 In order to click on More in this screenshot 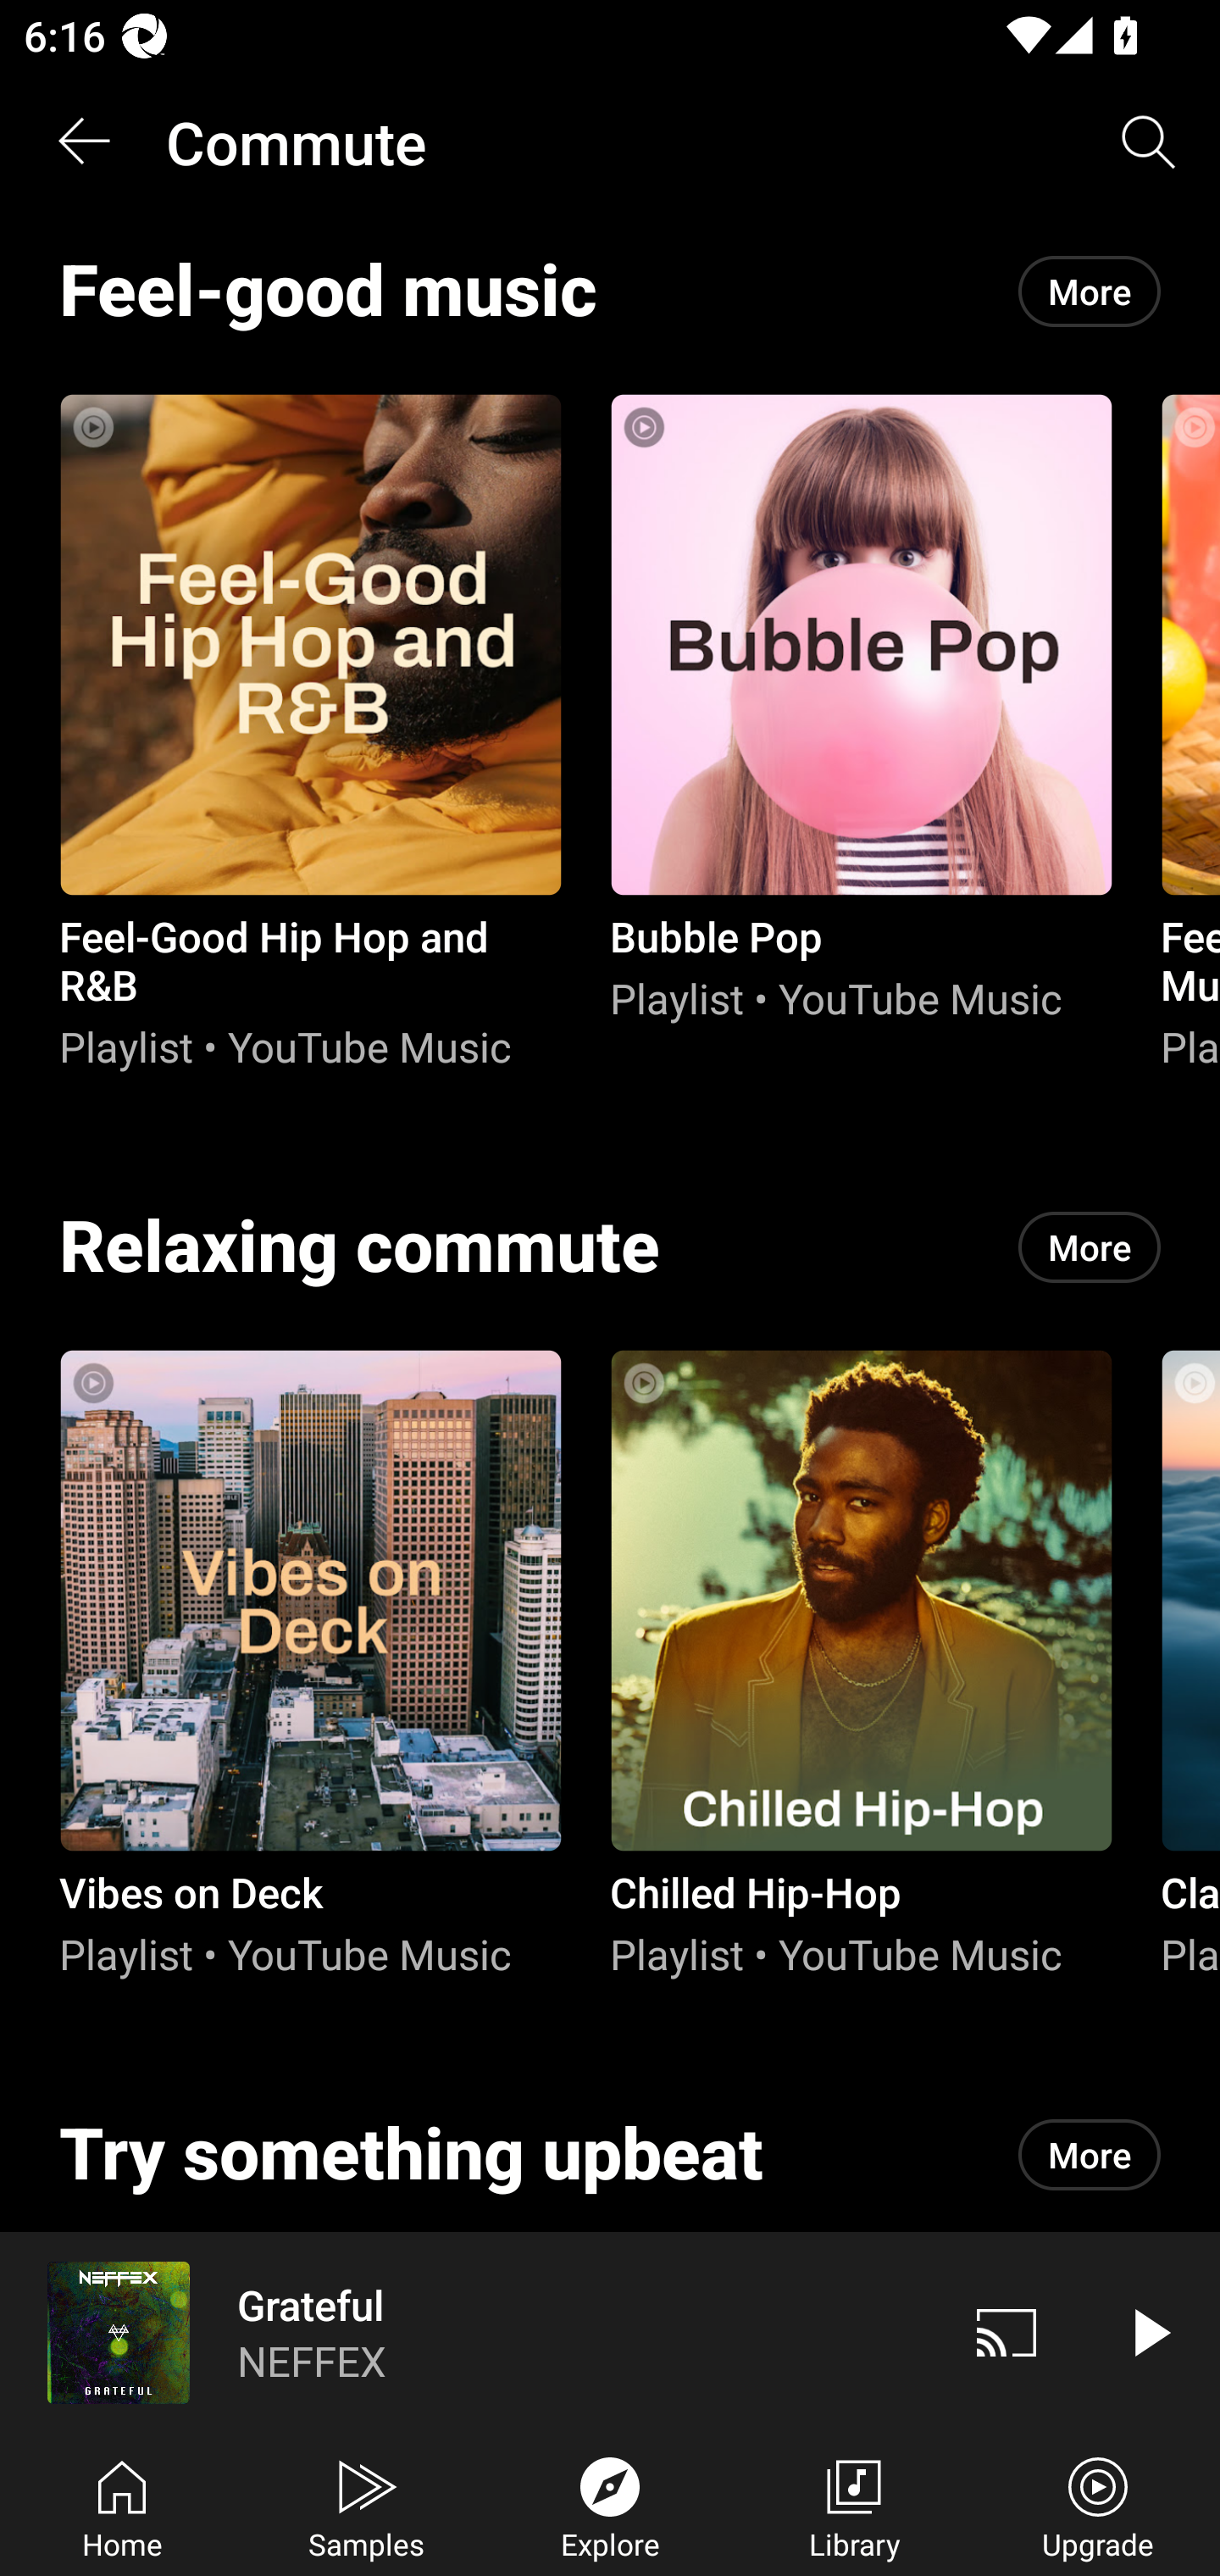, I will do `click(1090, 1246)`.